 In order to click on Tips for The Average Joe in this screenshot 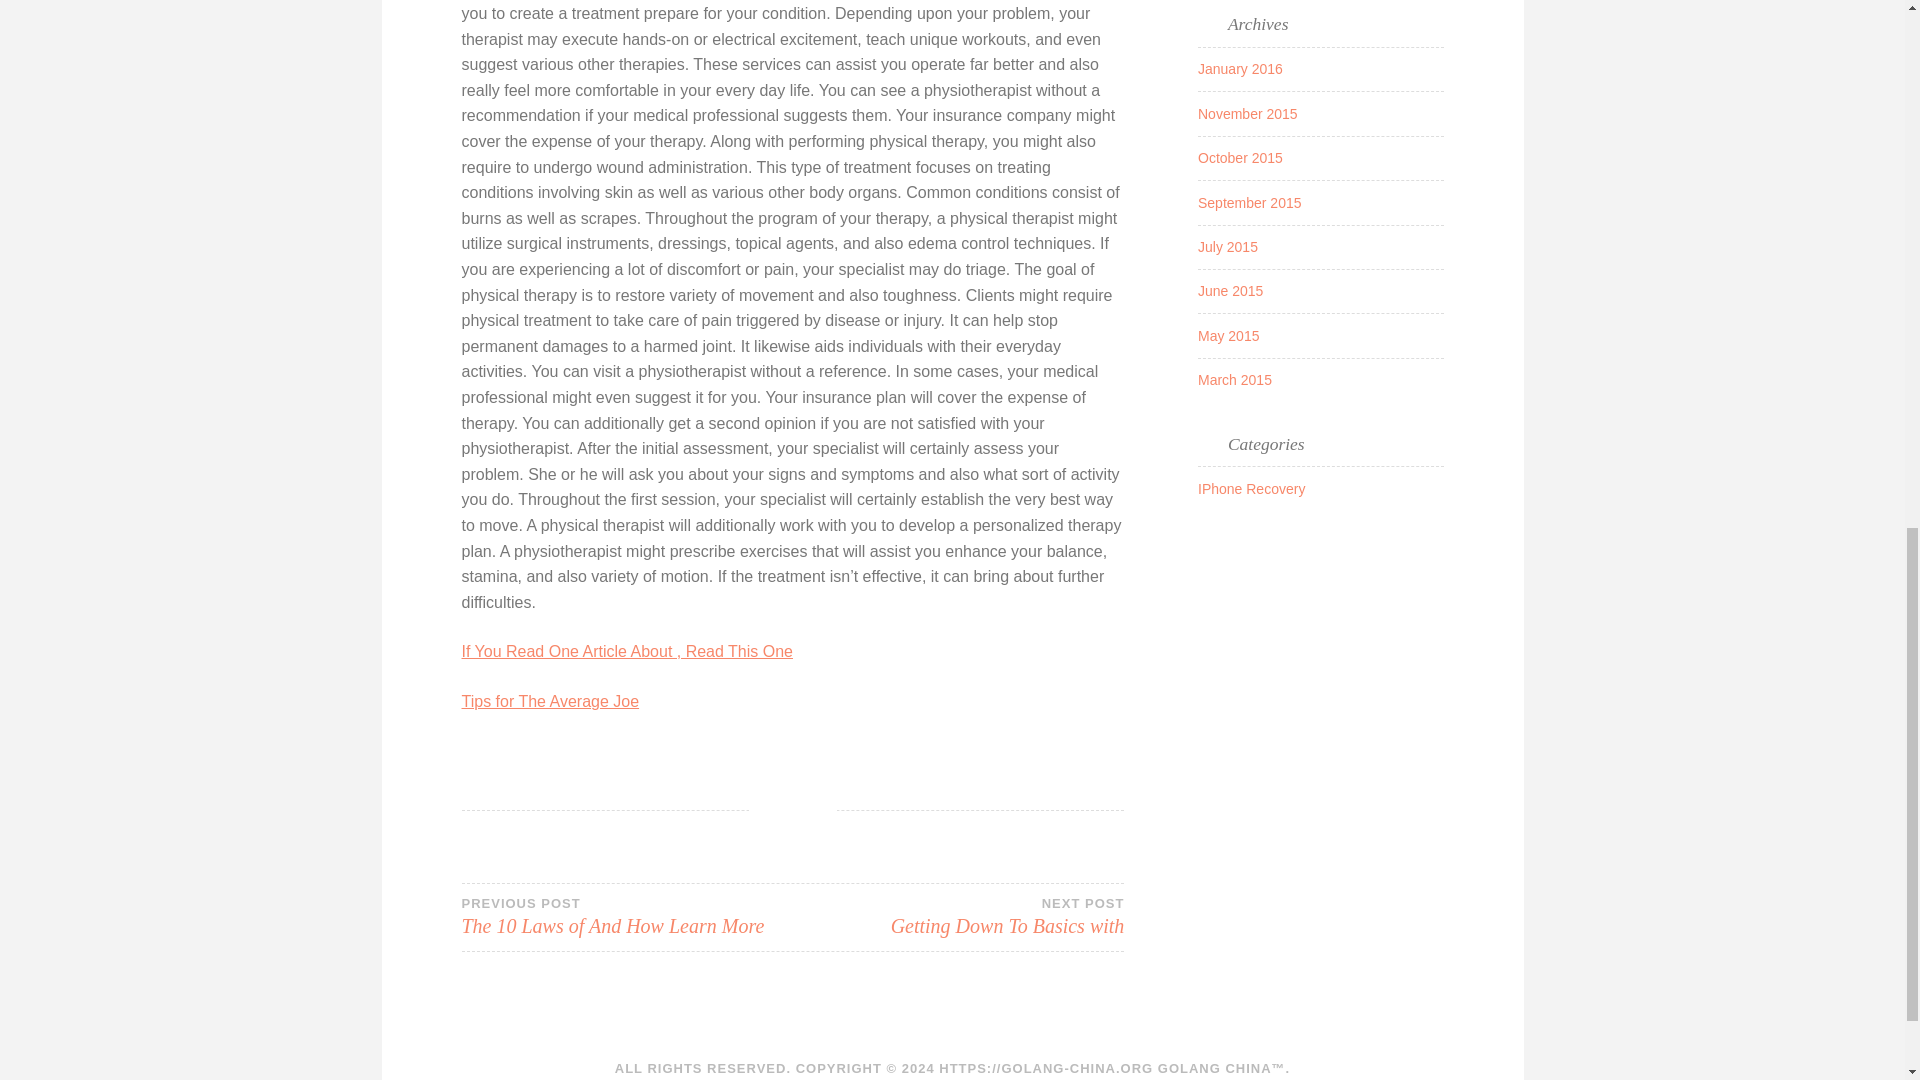, I will do `click(1240, 158)`.